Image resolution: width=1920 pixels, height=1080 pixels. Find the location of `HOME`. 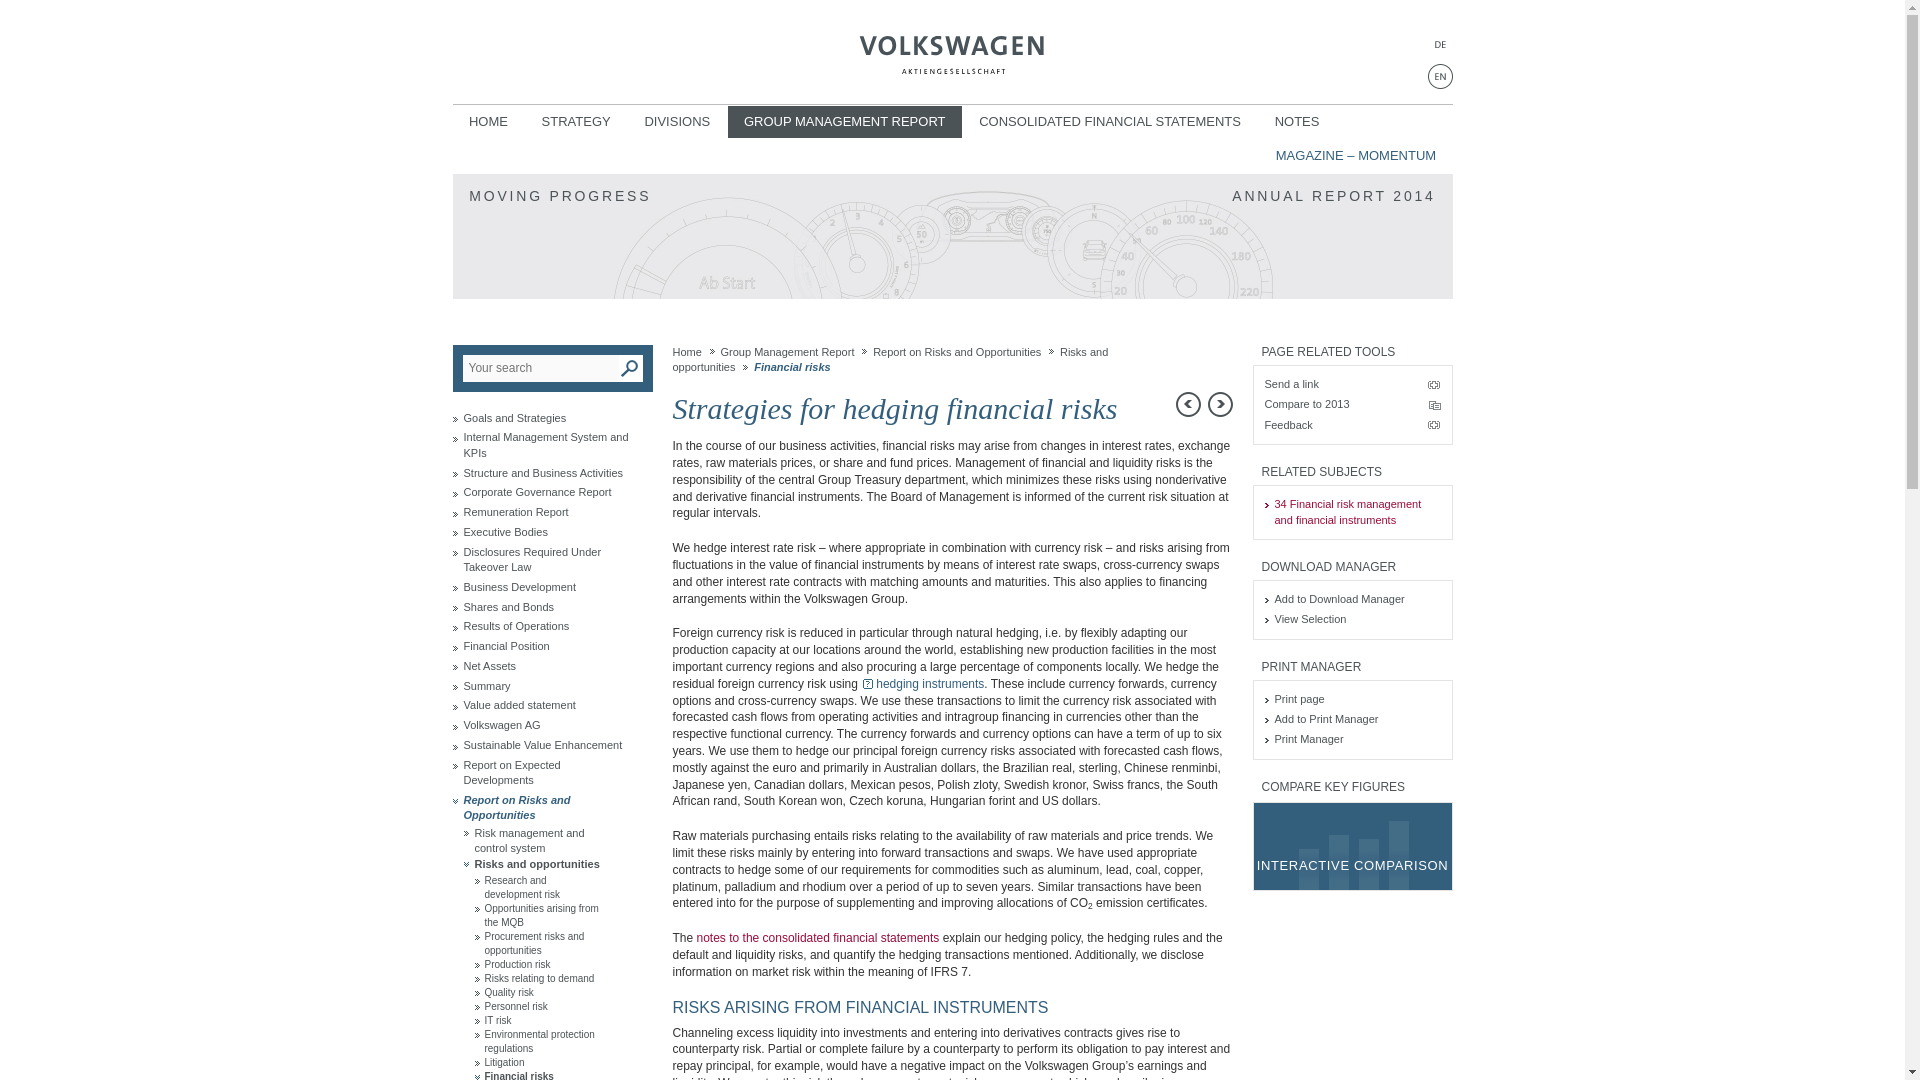

HOME is located at coordinates (488, 122).